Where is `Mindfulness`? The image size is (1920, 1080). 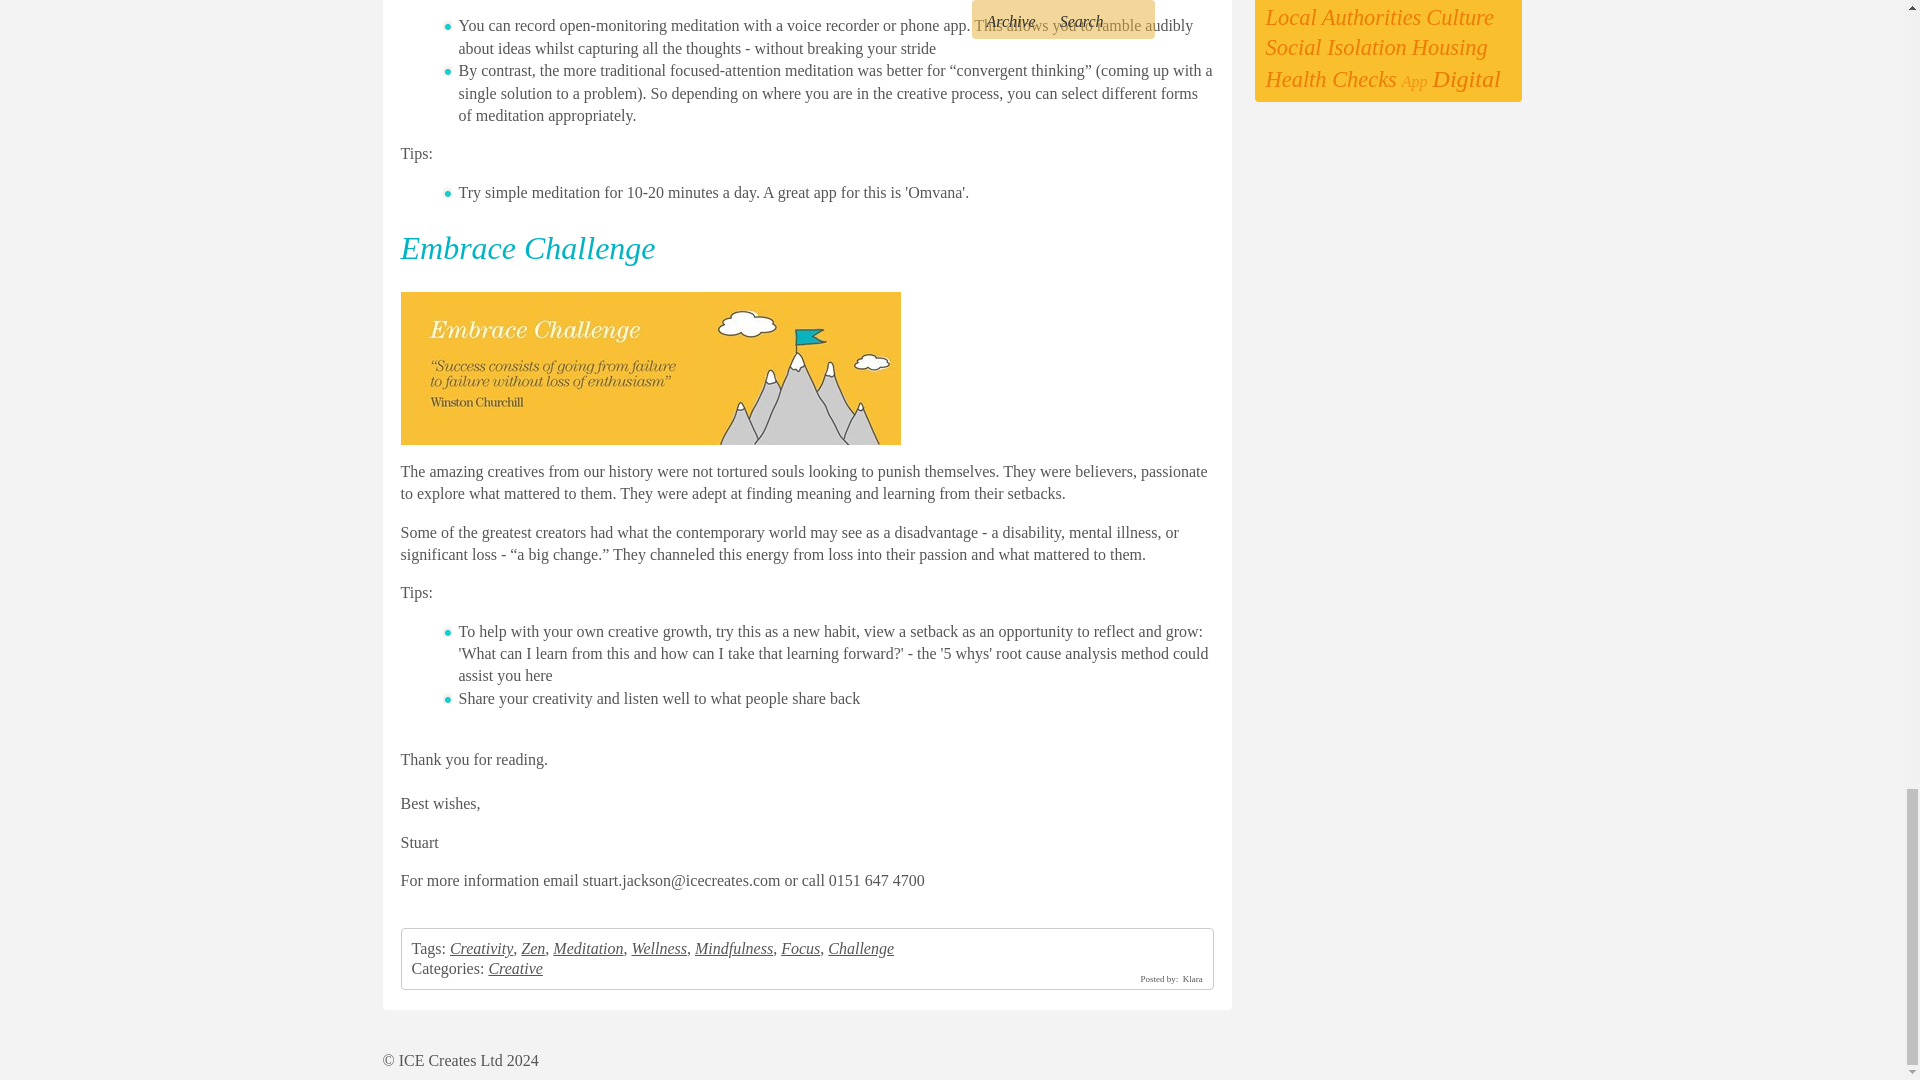
Mindfulness is located at coordinates (734, 948).